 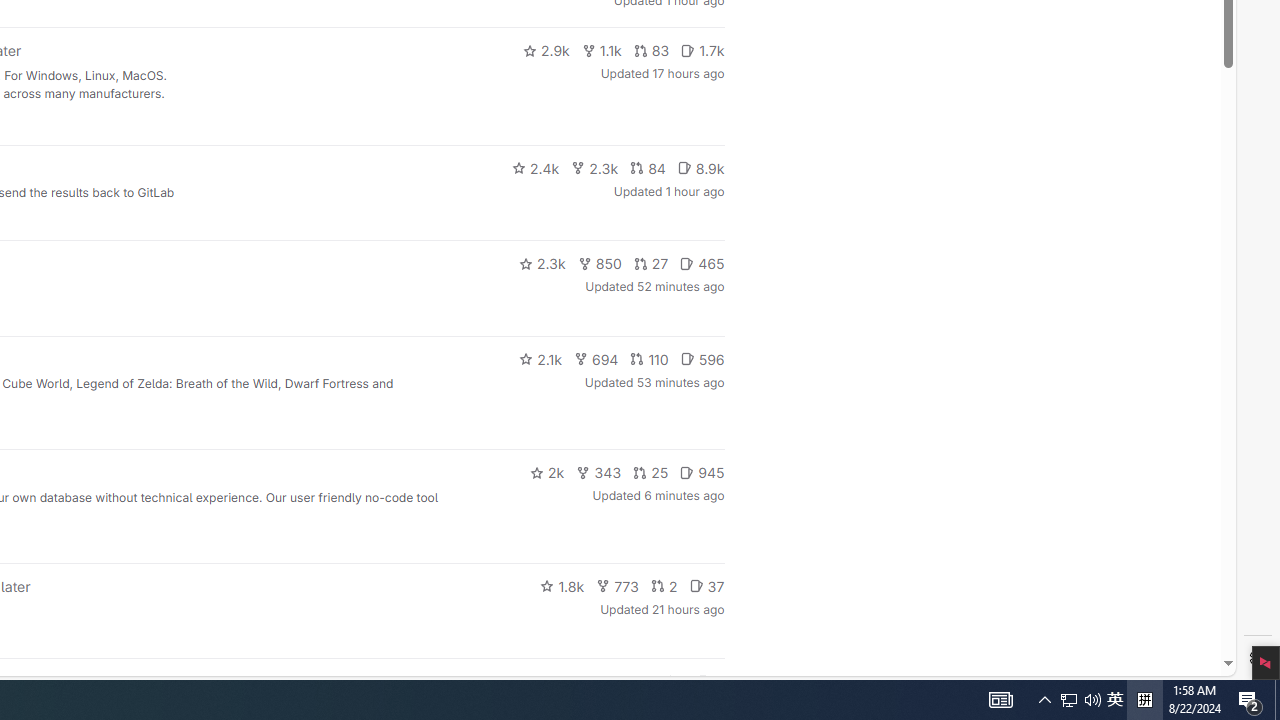 I want to click on 945, so click(x=702, y=472).